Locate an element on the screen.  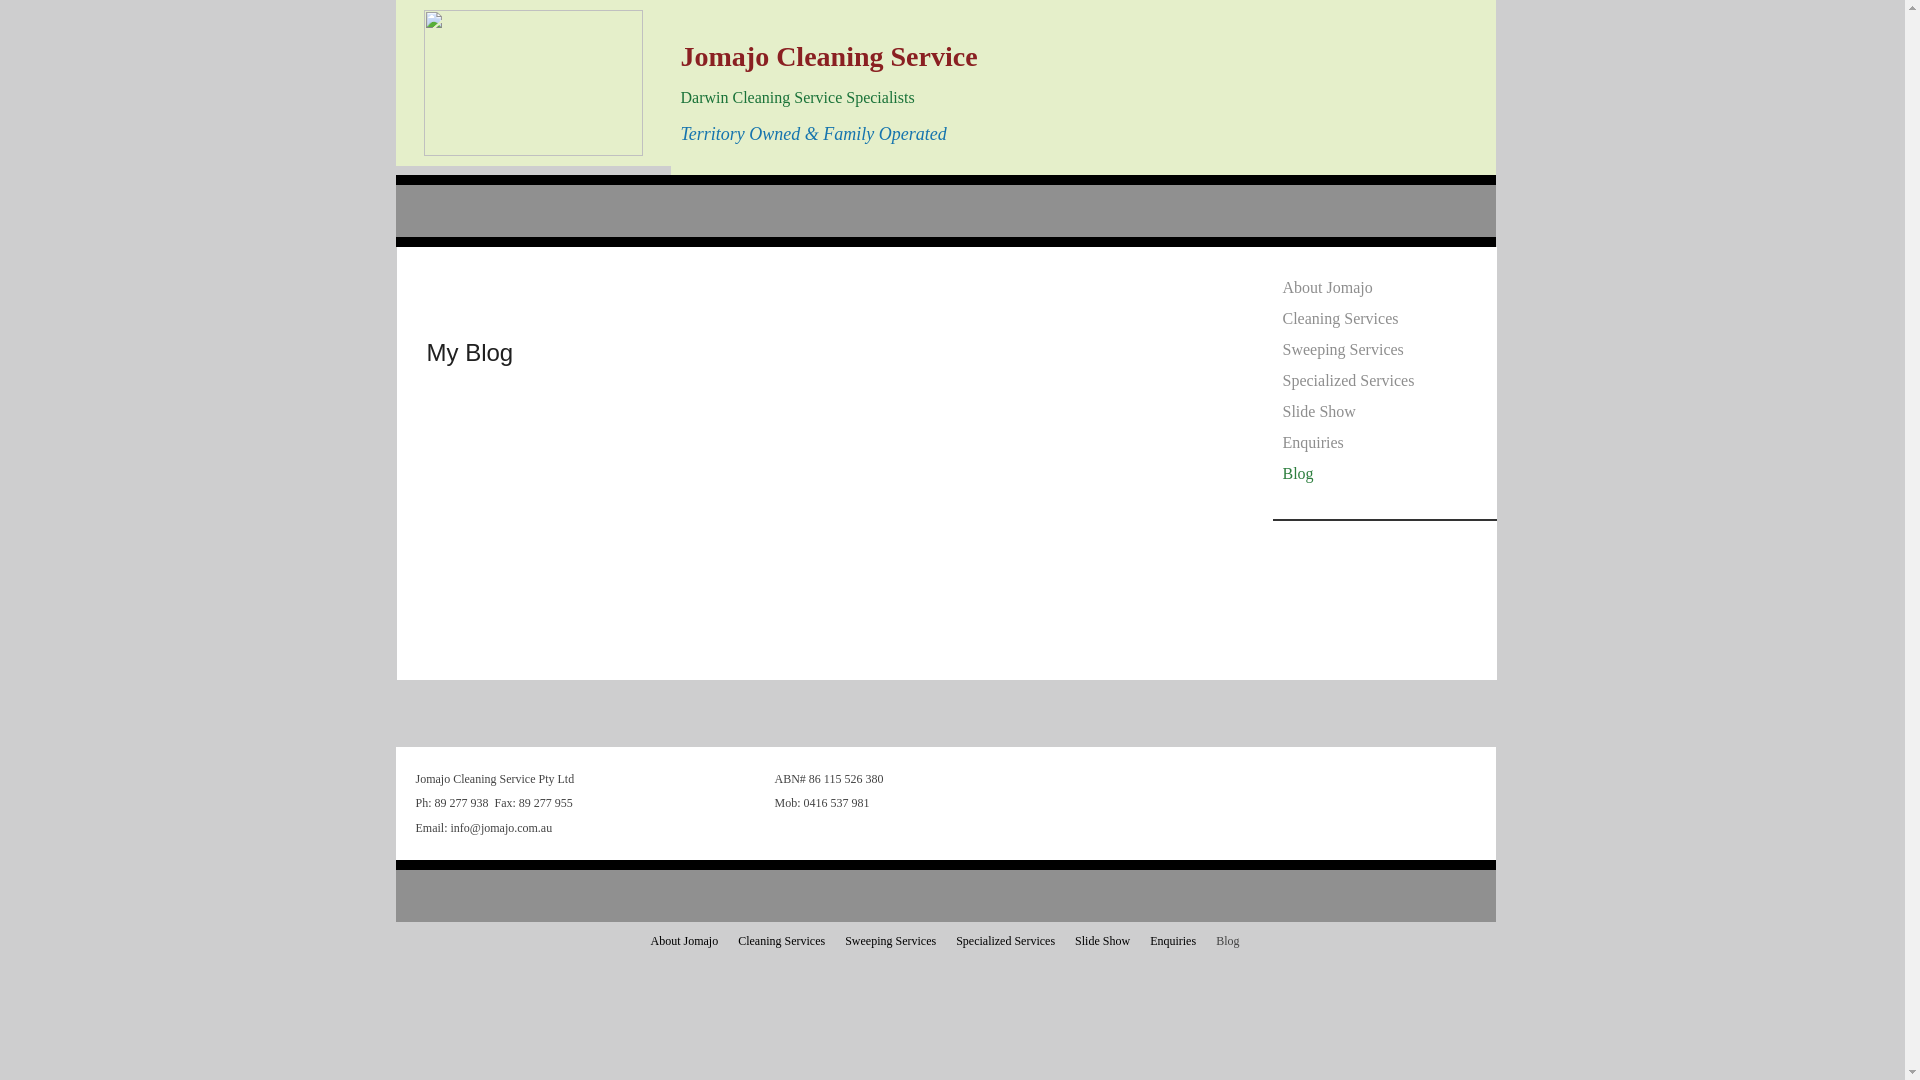
info@jomajo.com.au is located at coordinates (501, 828).